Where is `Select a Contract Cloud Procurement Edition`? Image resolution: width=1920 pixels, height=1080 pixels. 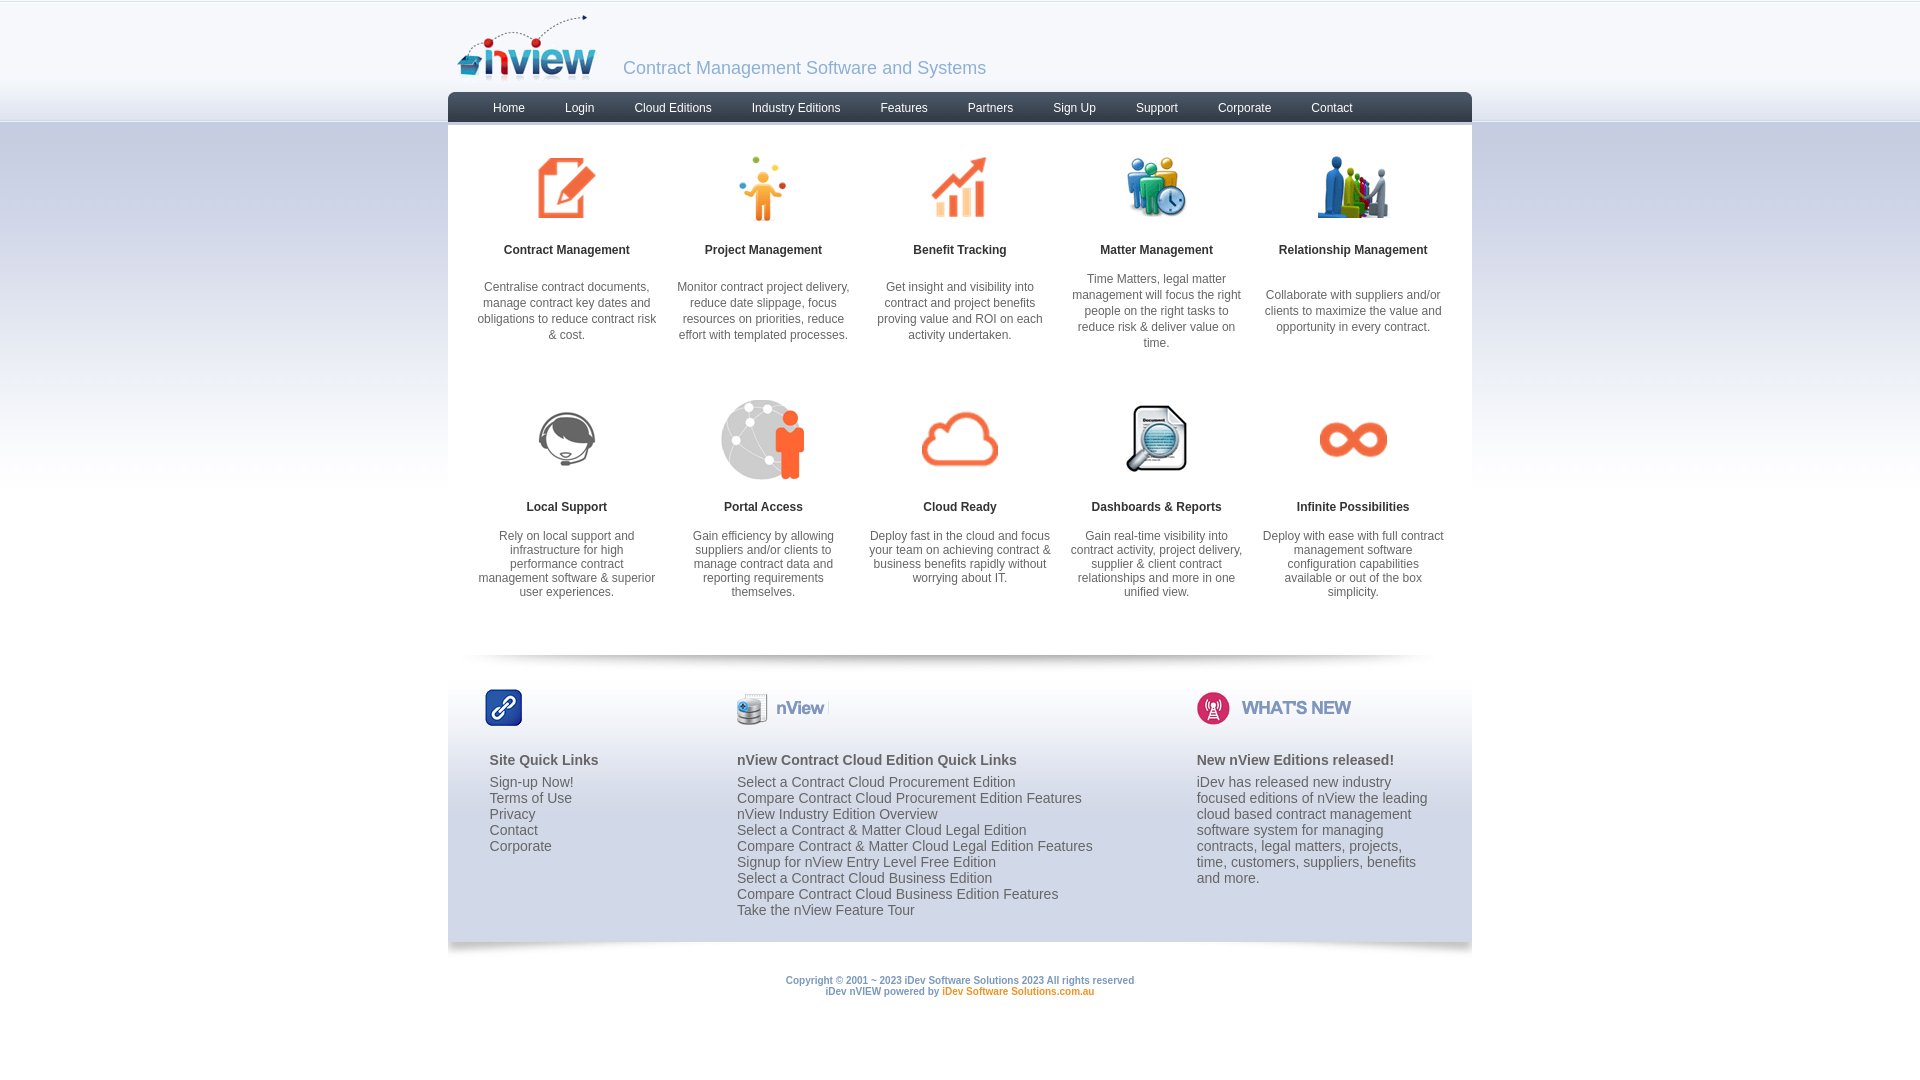 Select a Contract Cloud Procurement Edition is located at coordinates (876, 782).